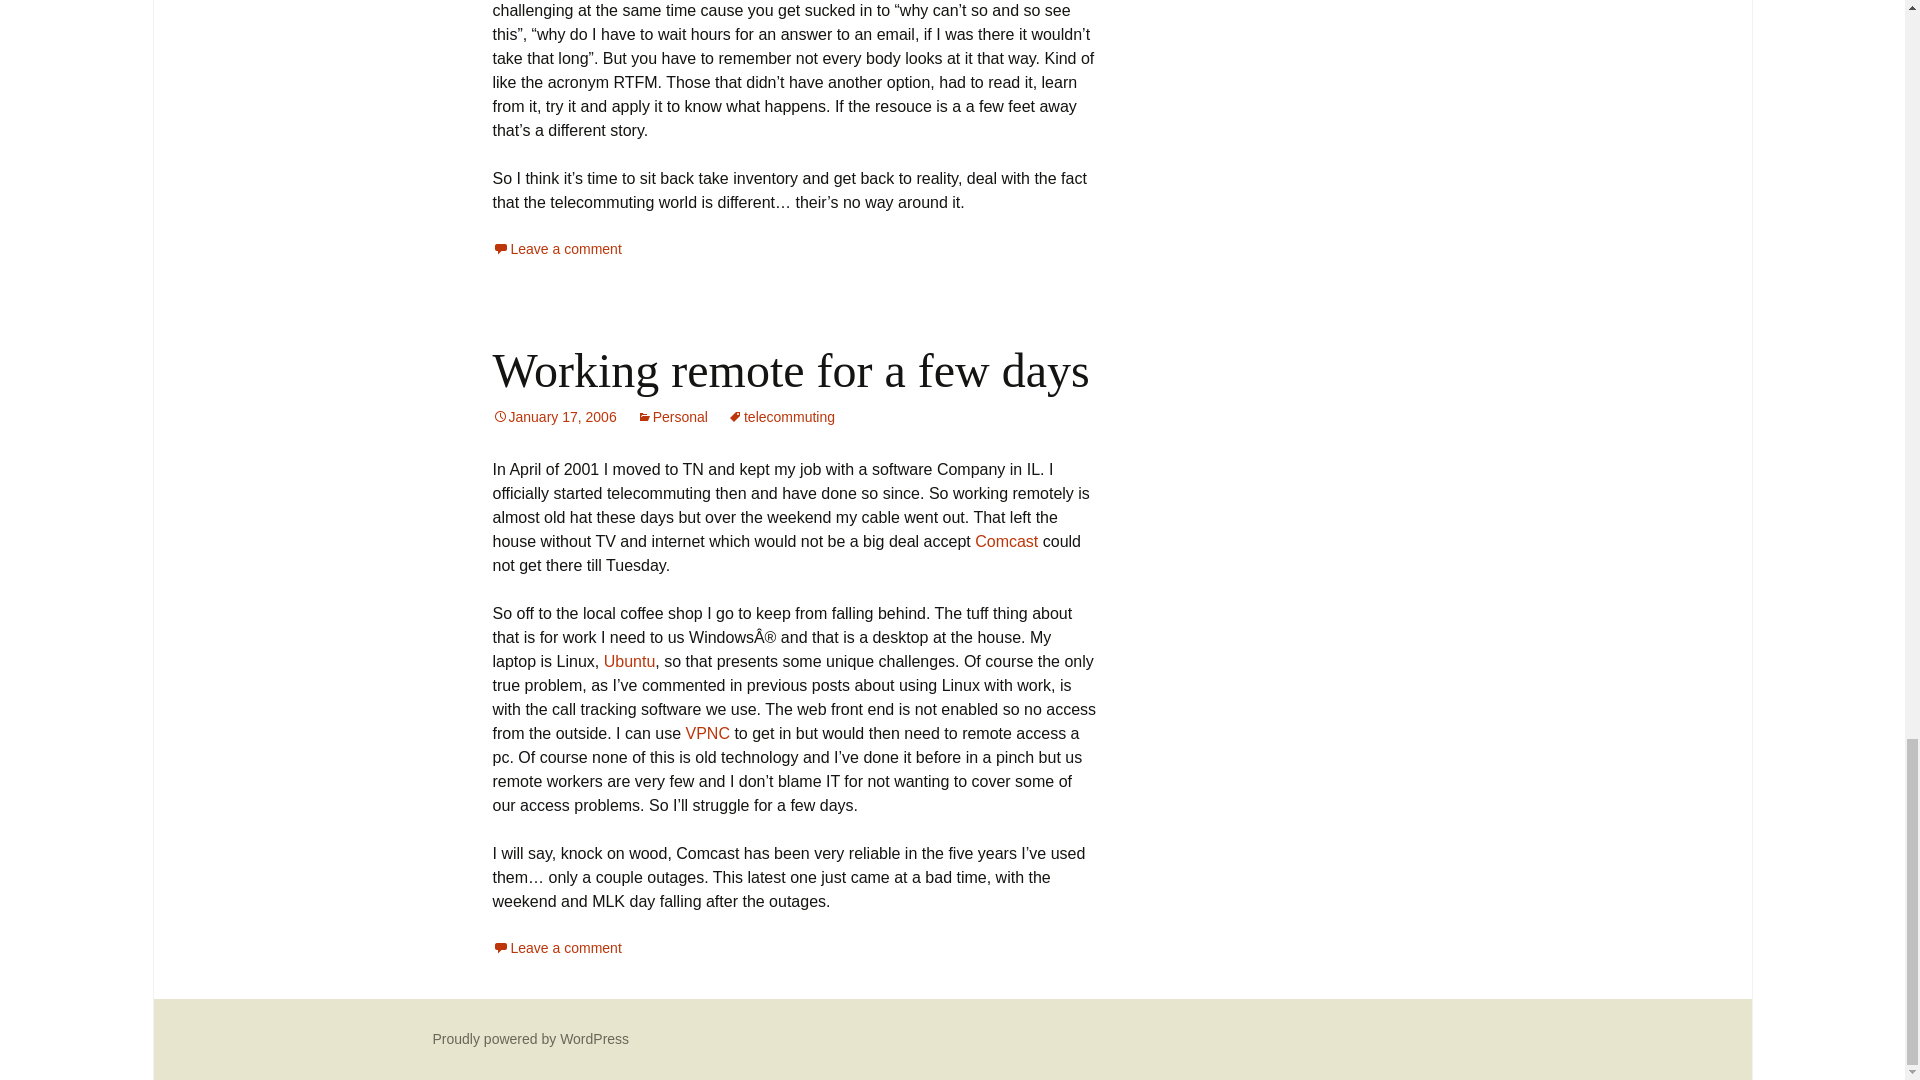  What do you see at coordinates (556, 947) in the screenshot?
I see `Leave a comment` at bounding box center [556, 947].